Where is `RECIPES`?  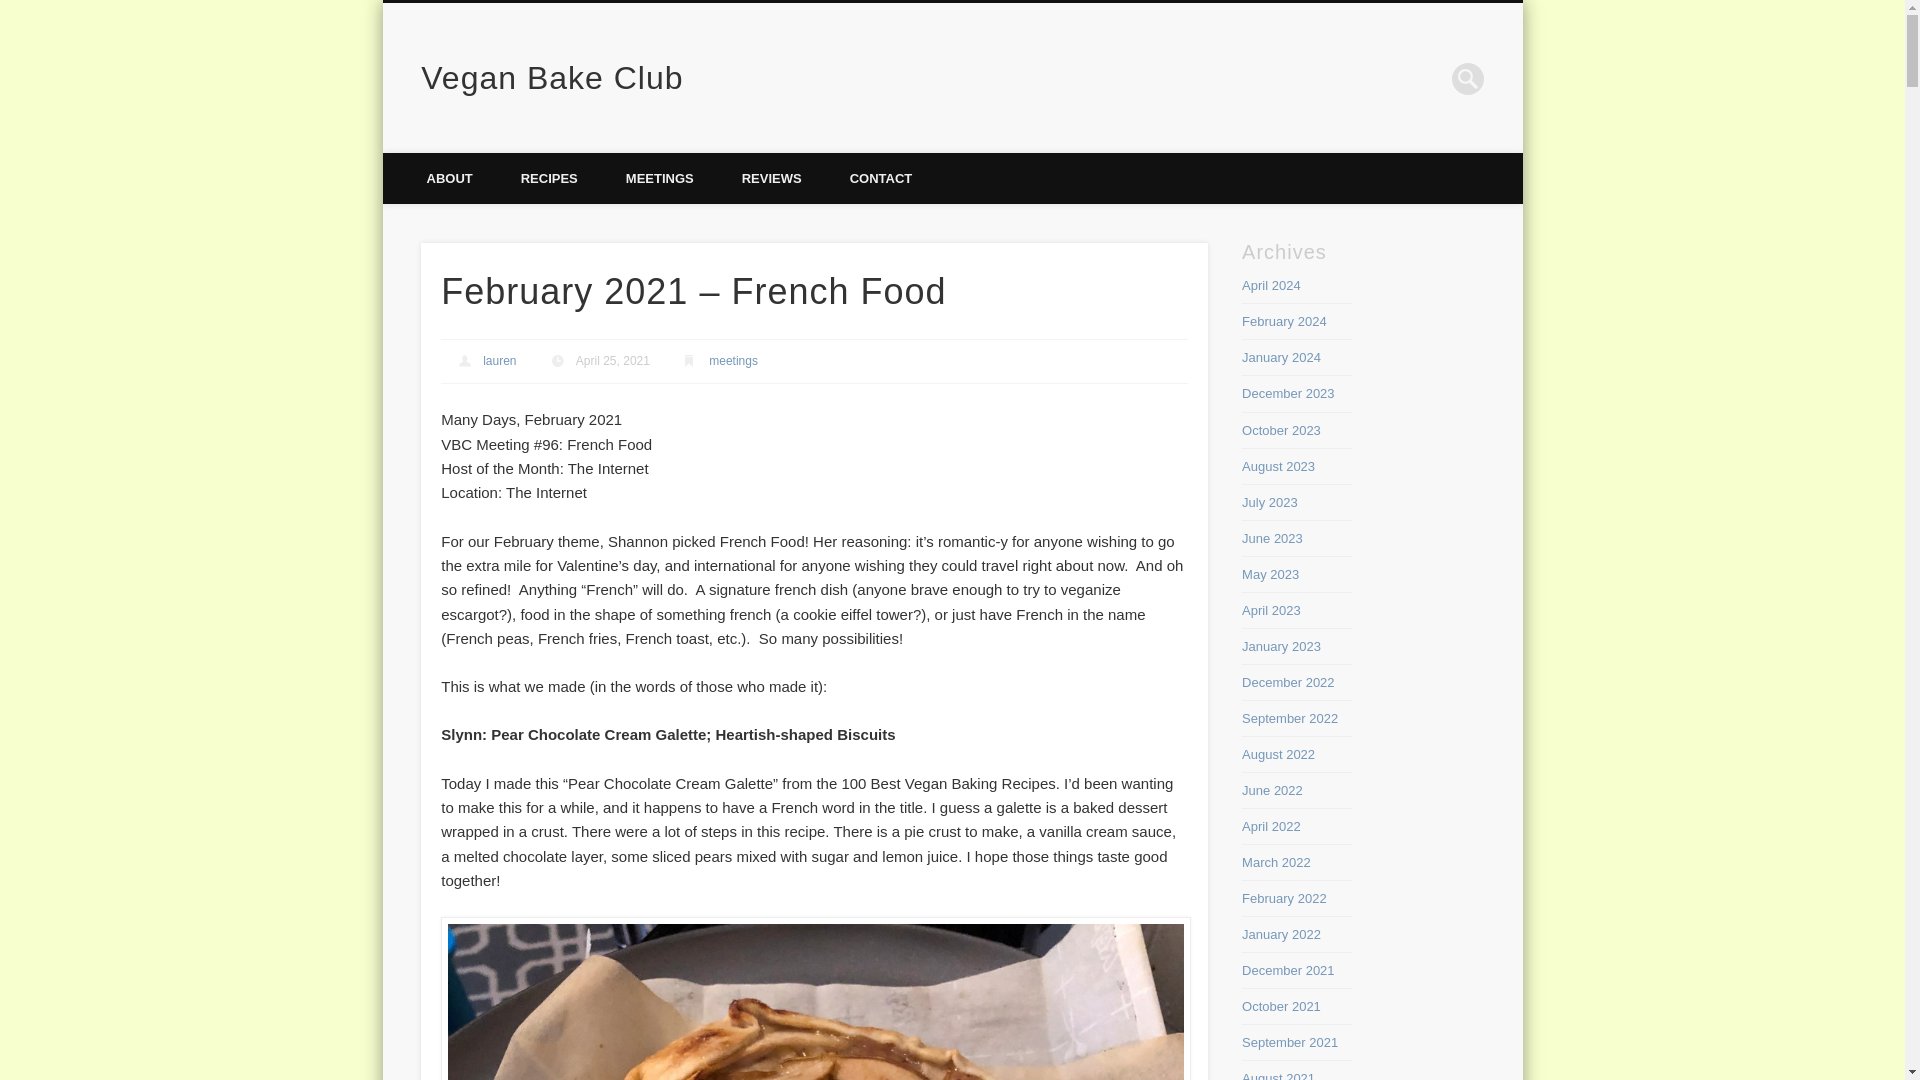 RECIPES is located at coordinates (550, 178).